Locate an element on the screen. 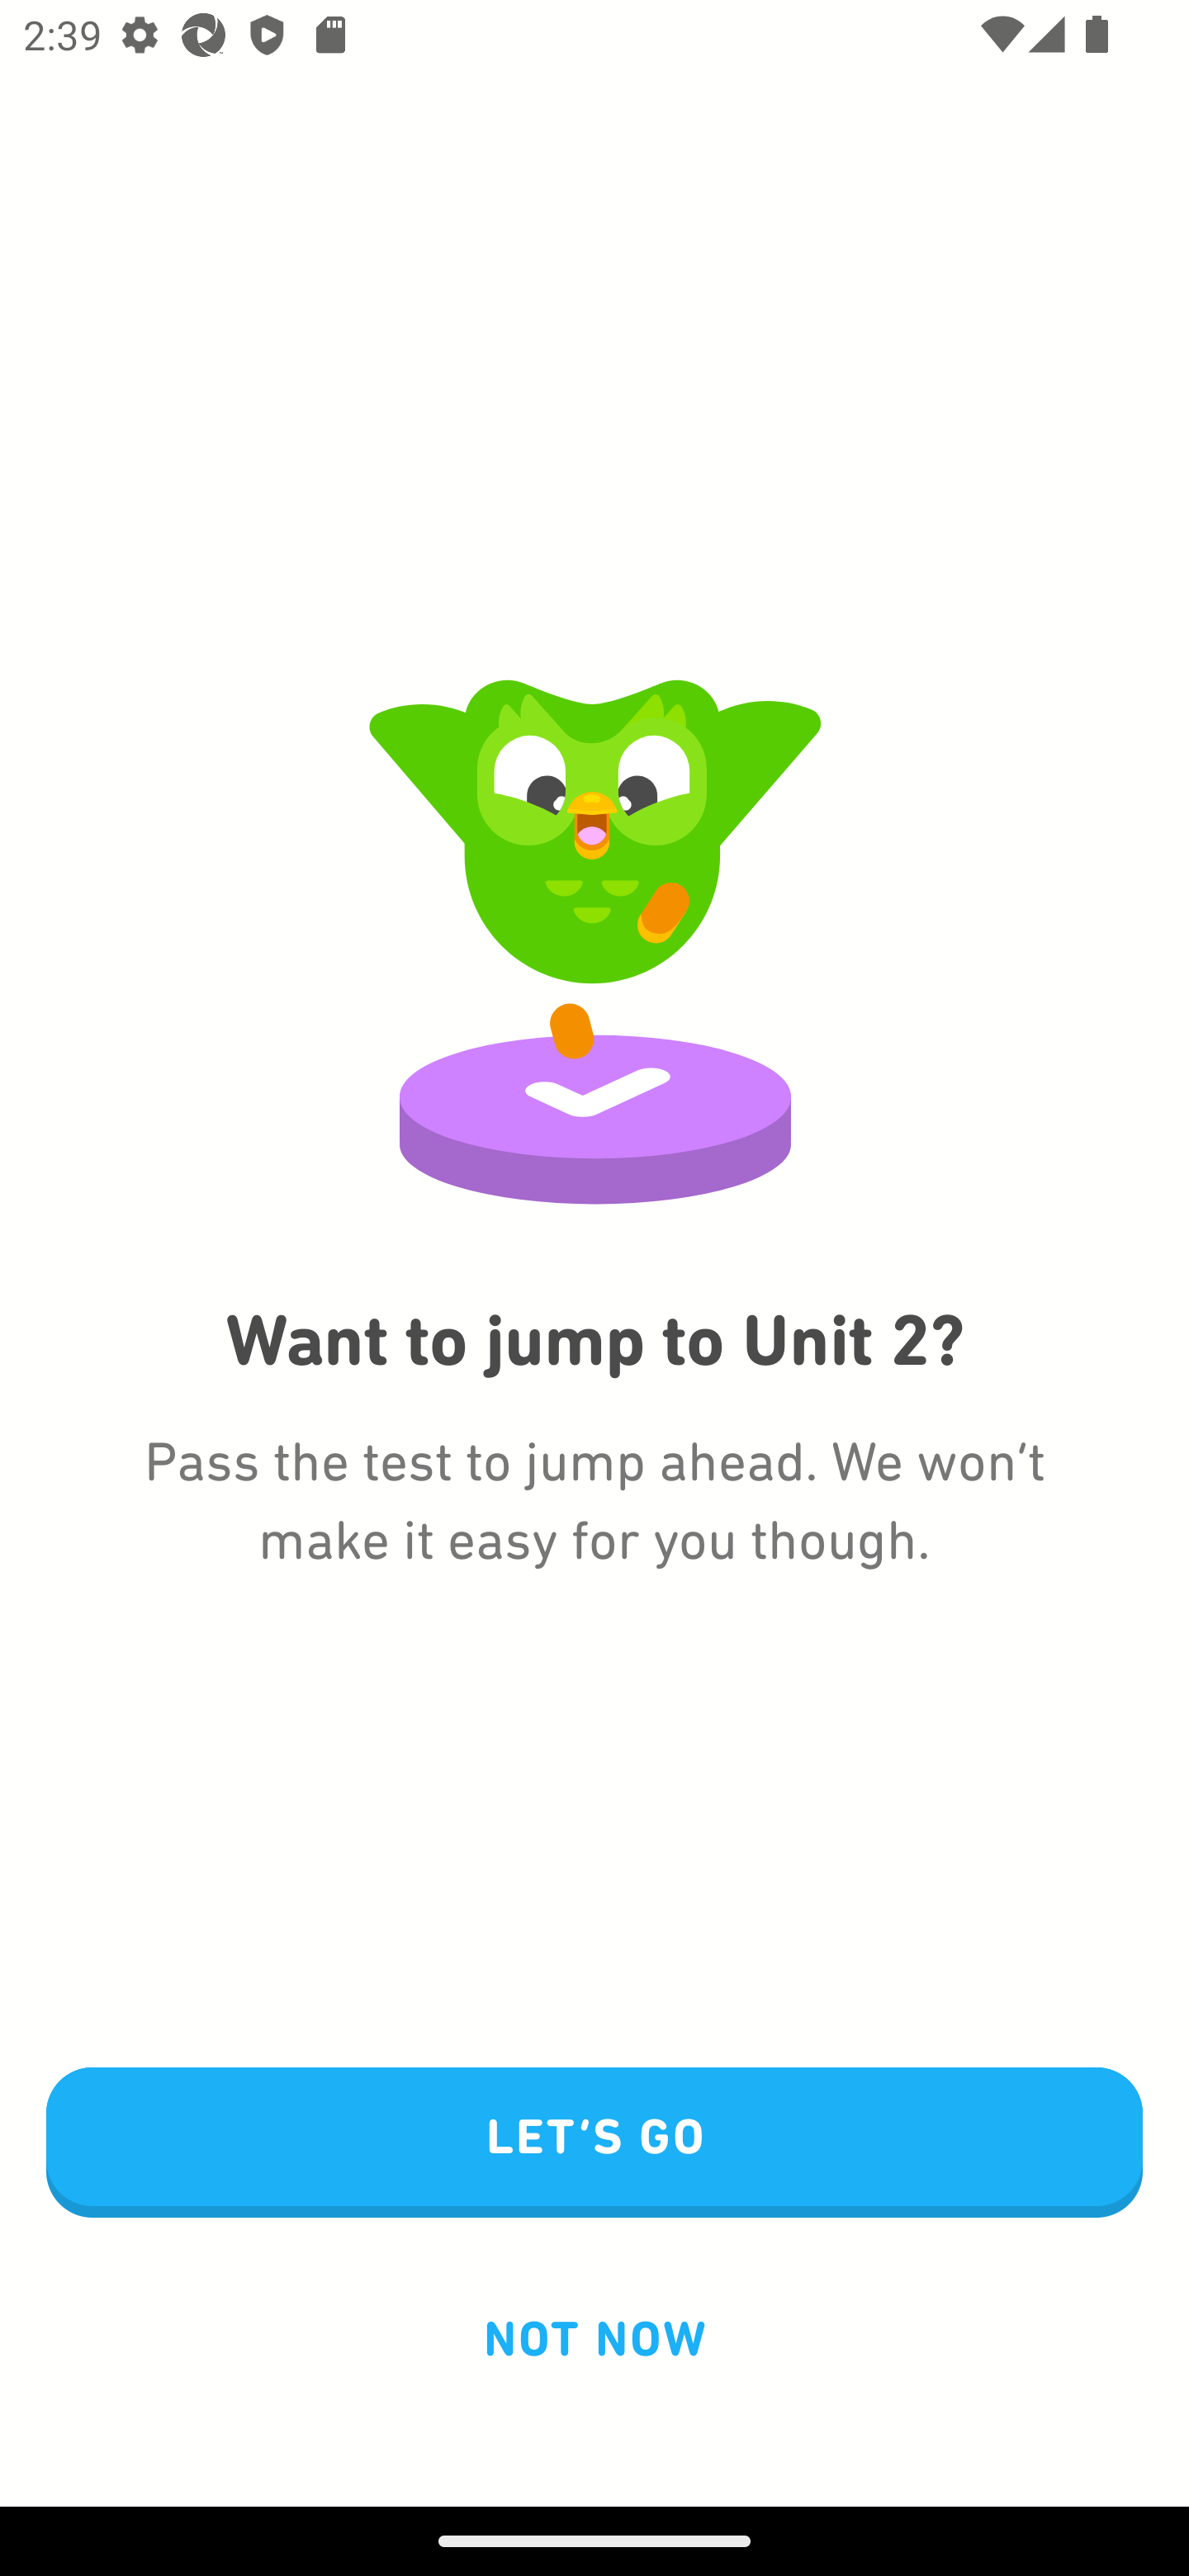 The image size is (1189, 2576). NOT NOW is located at coordinates (594, 2338).